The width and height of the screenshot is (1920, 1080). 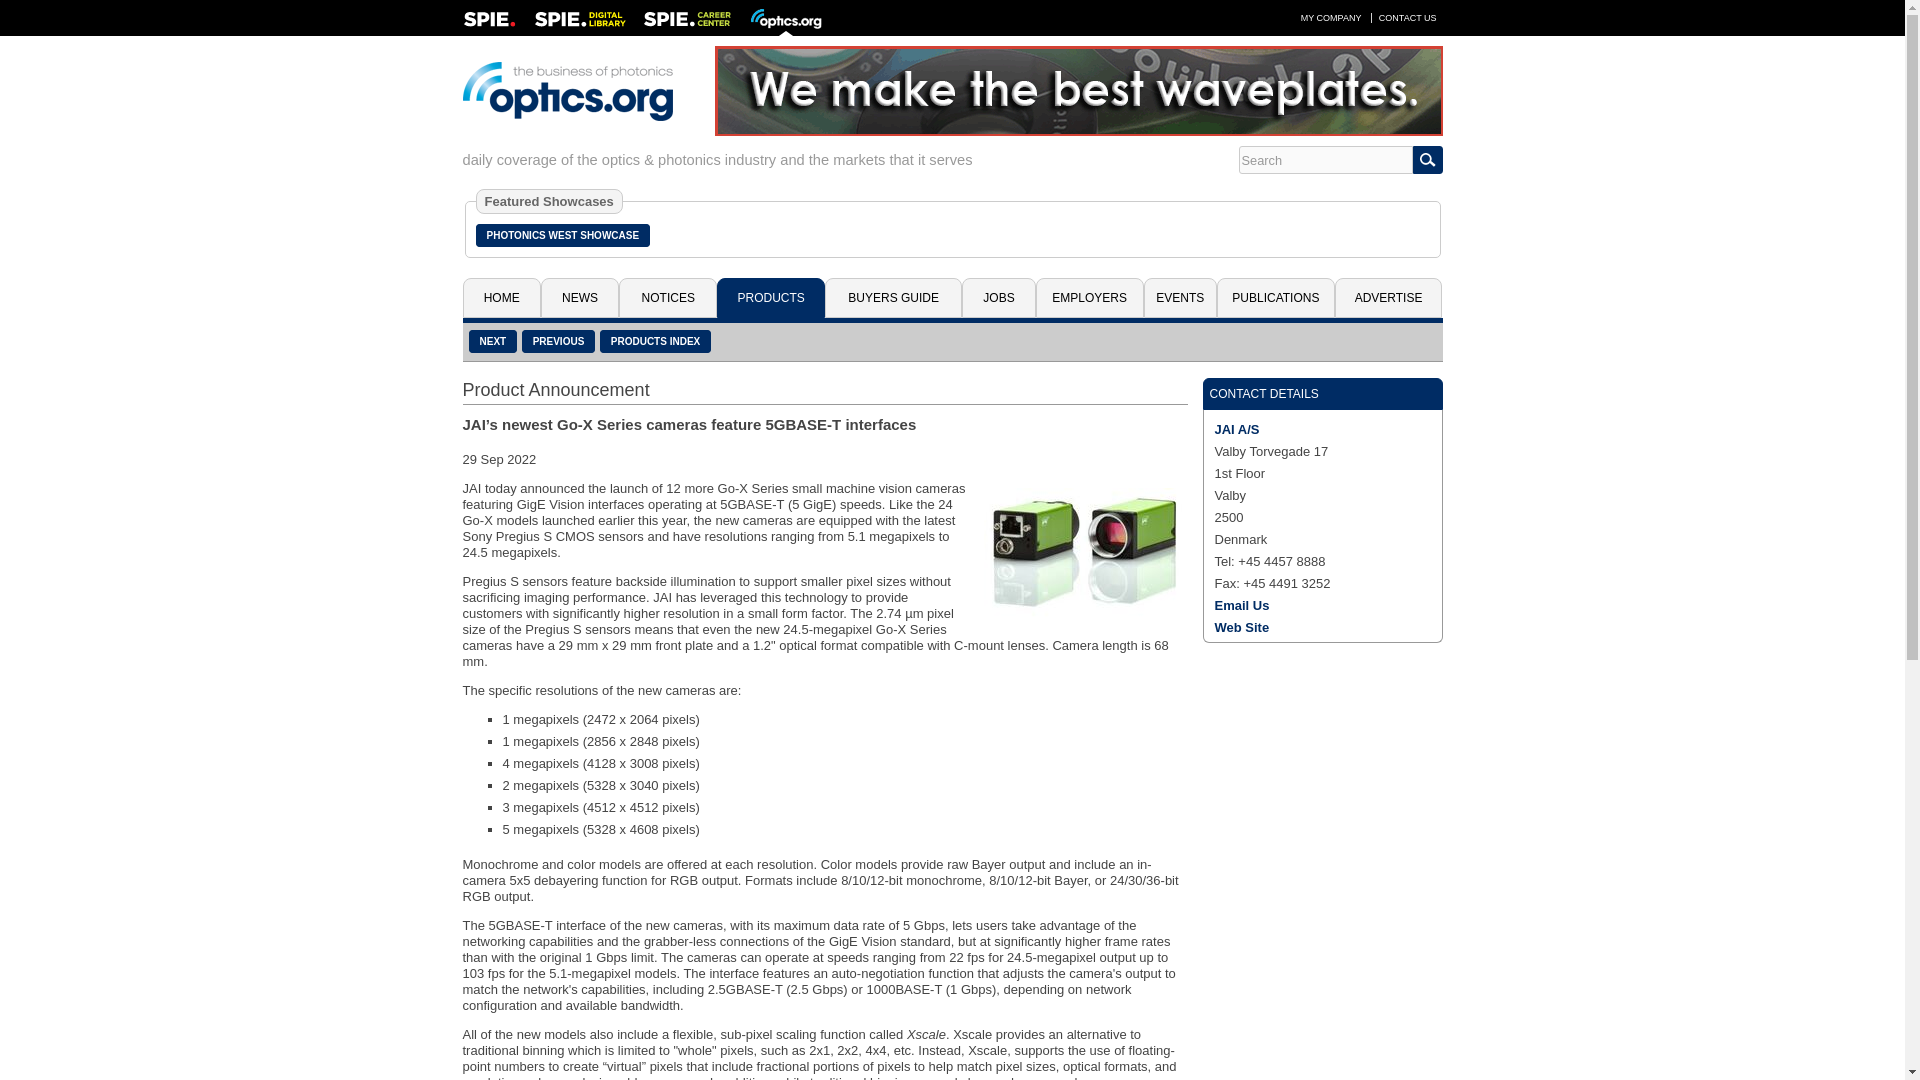 What do you see at coordinates (998, 297) in the screenshot?
I see `JOBS` at bounding box center [998, 297].